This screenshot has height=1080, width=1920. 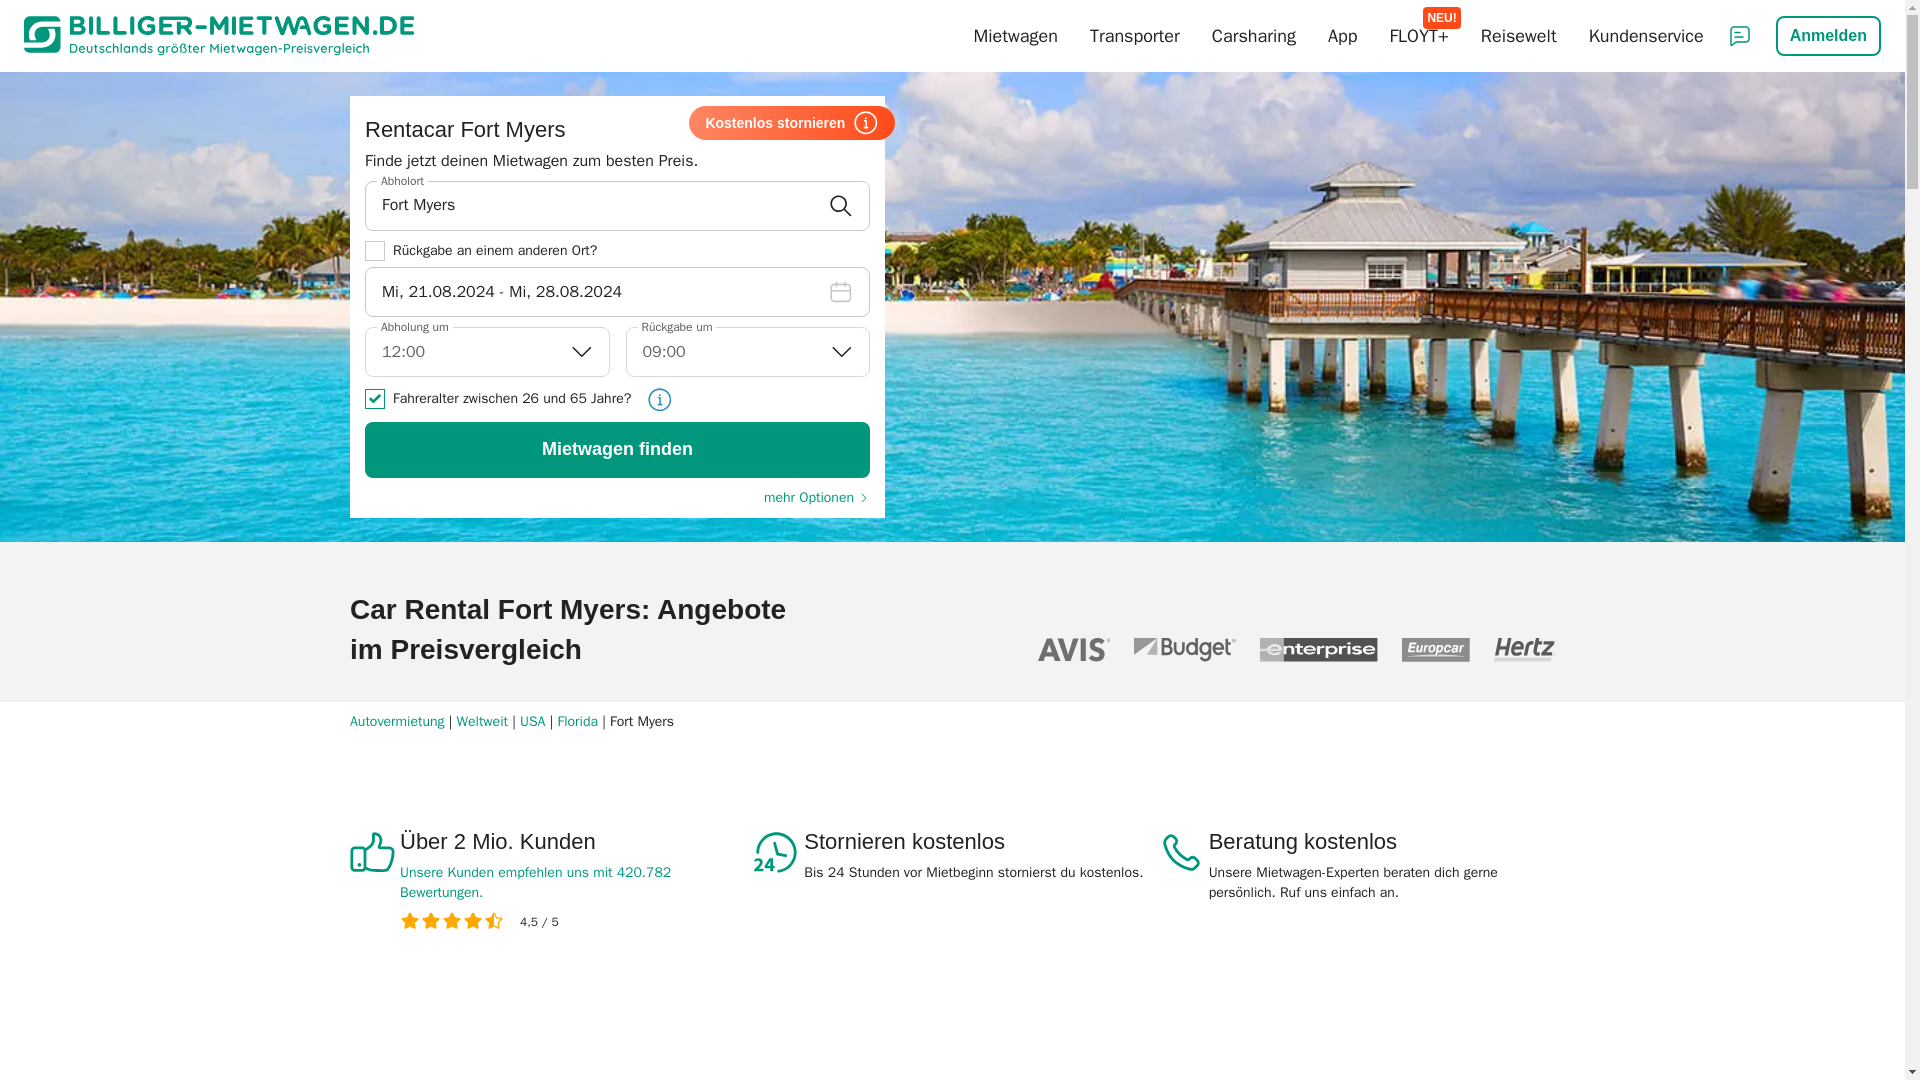 I want to click on Anmelden, so click(x=1828, y=36).